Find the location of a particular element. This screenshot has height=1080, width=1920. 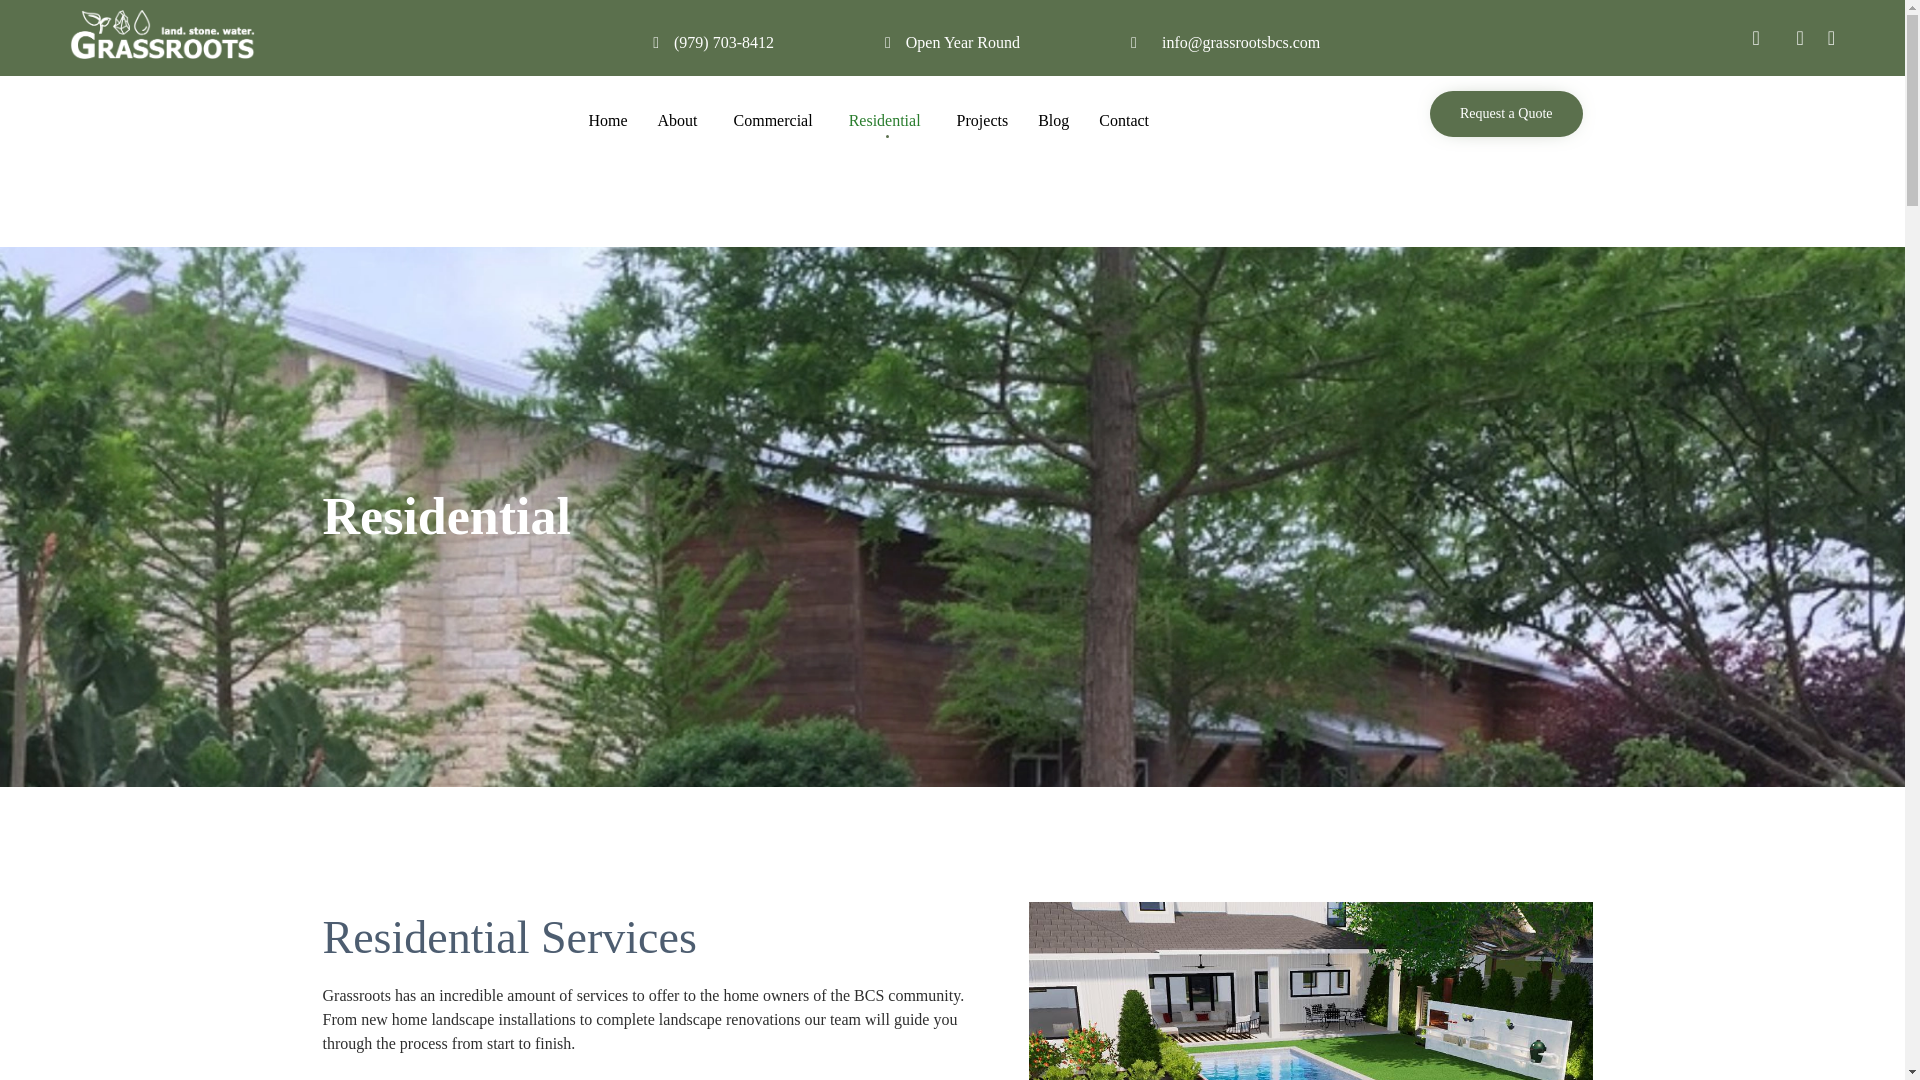

Commercial is located at coordinates (776, 120).